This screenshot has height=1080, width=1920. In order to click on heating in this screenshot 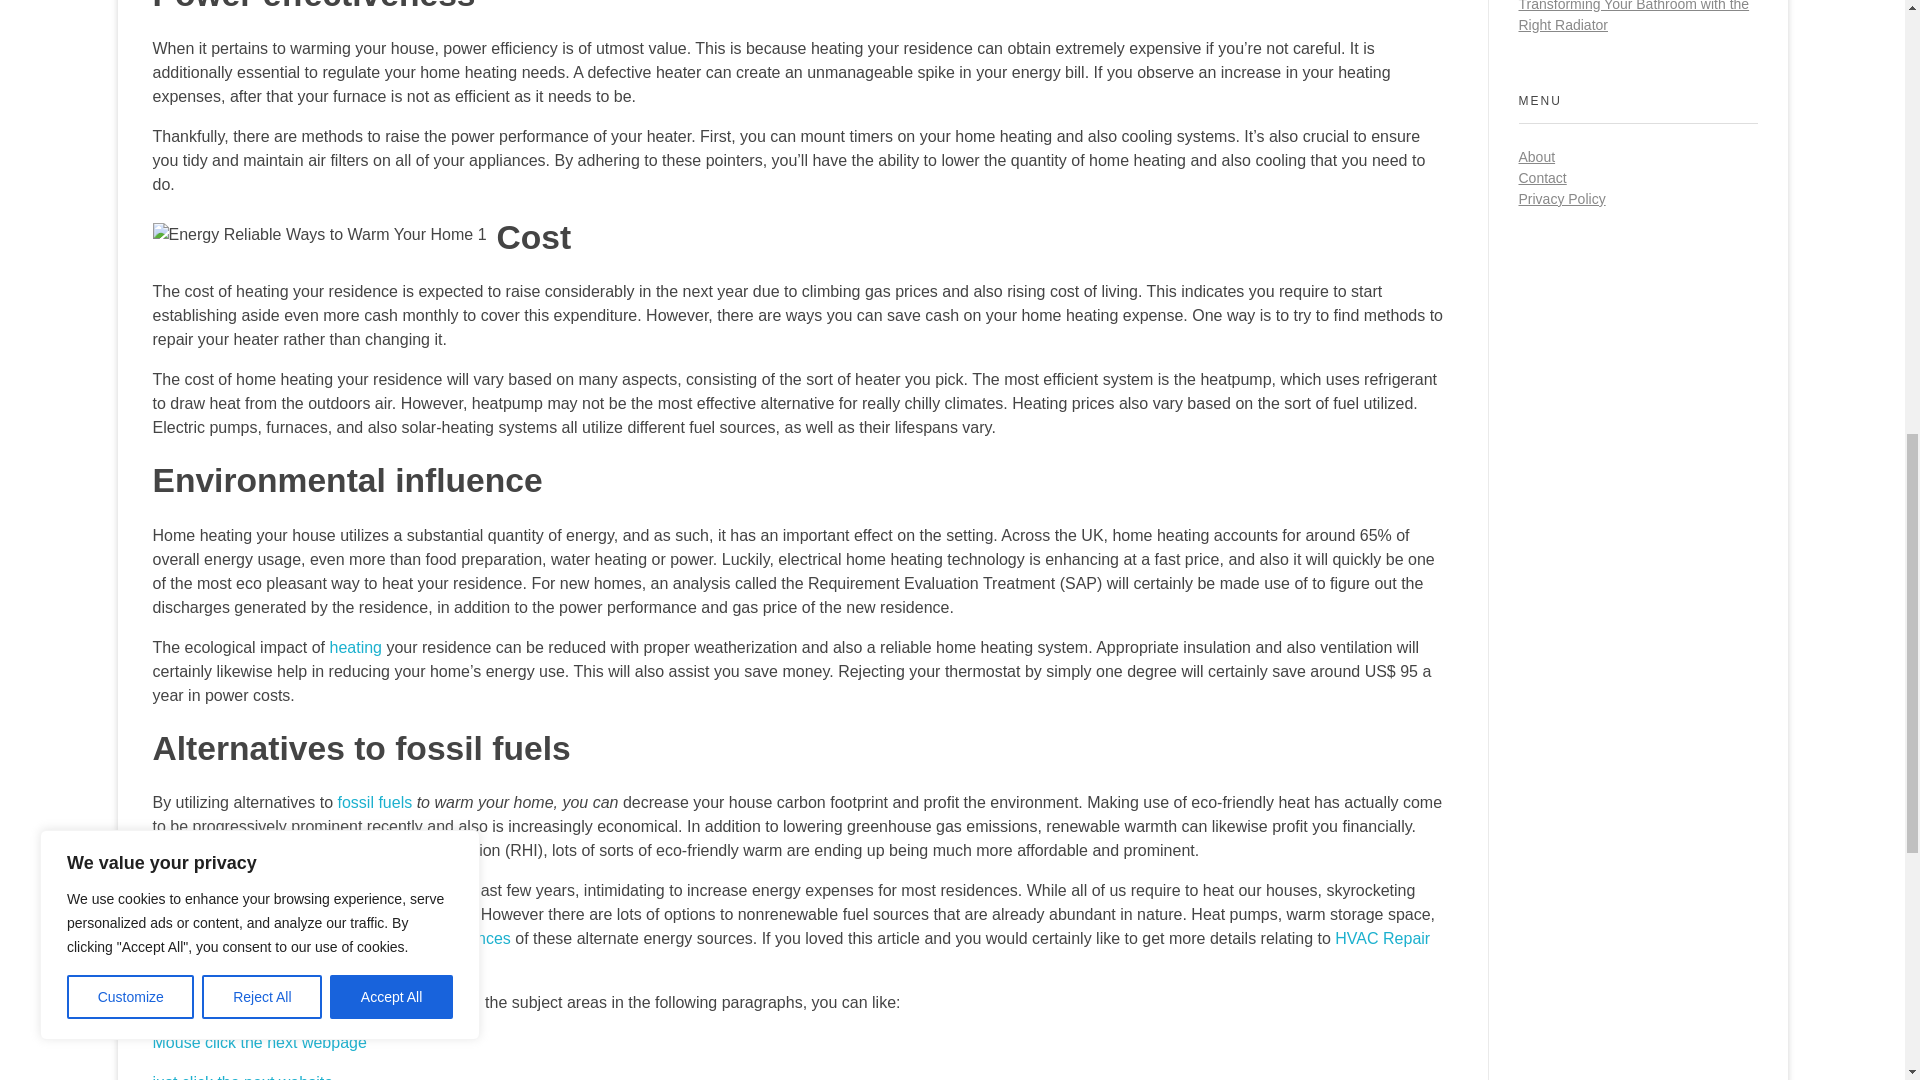, I will do `click(355, 647)`.